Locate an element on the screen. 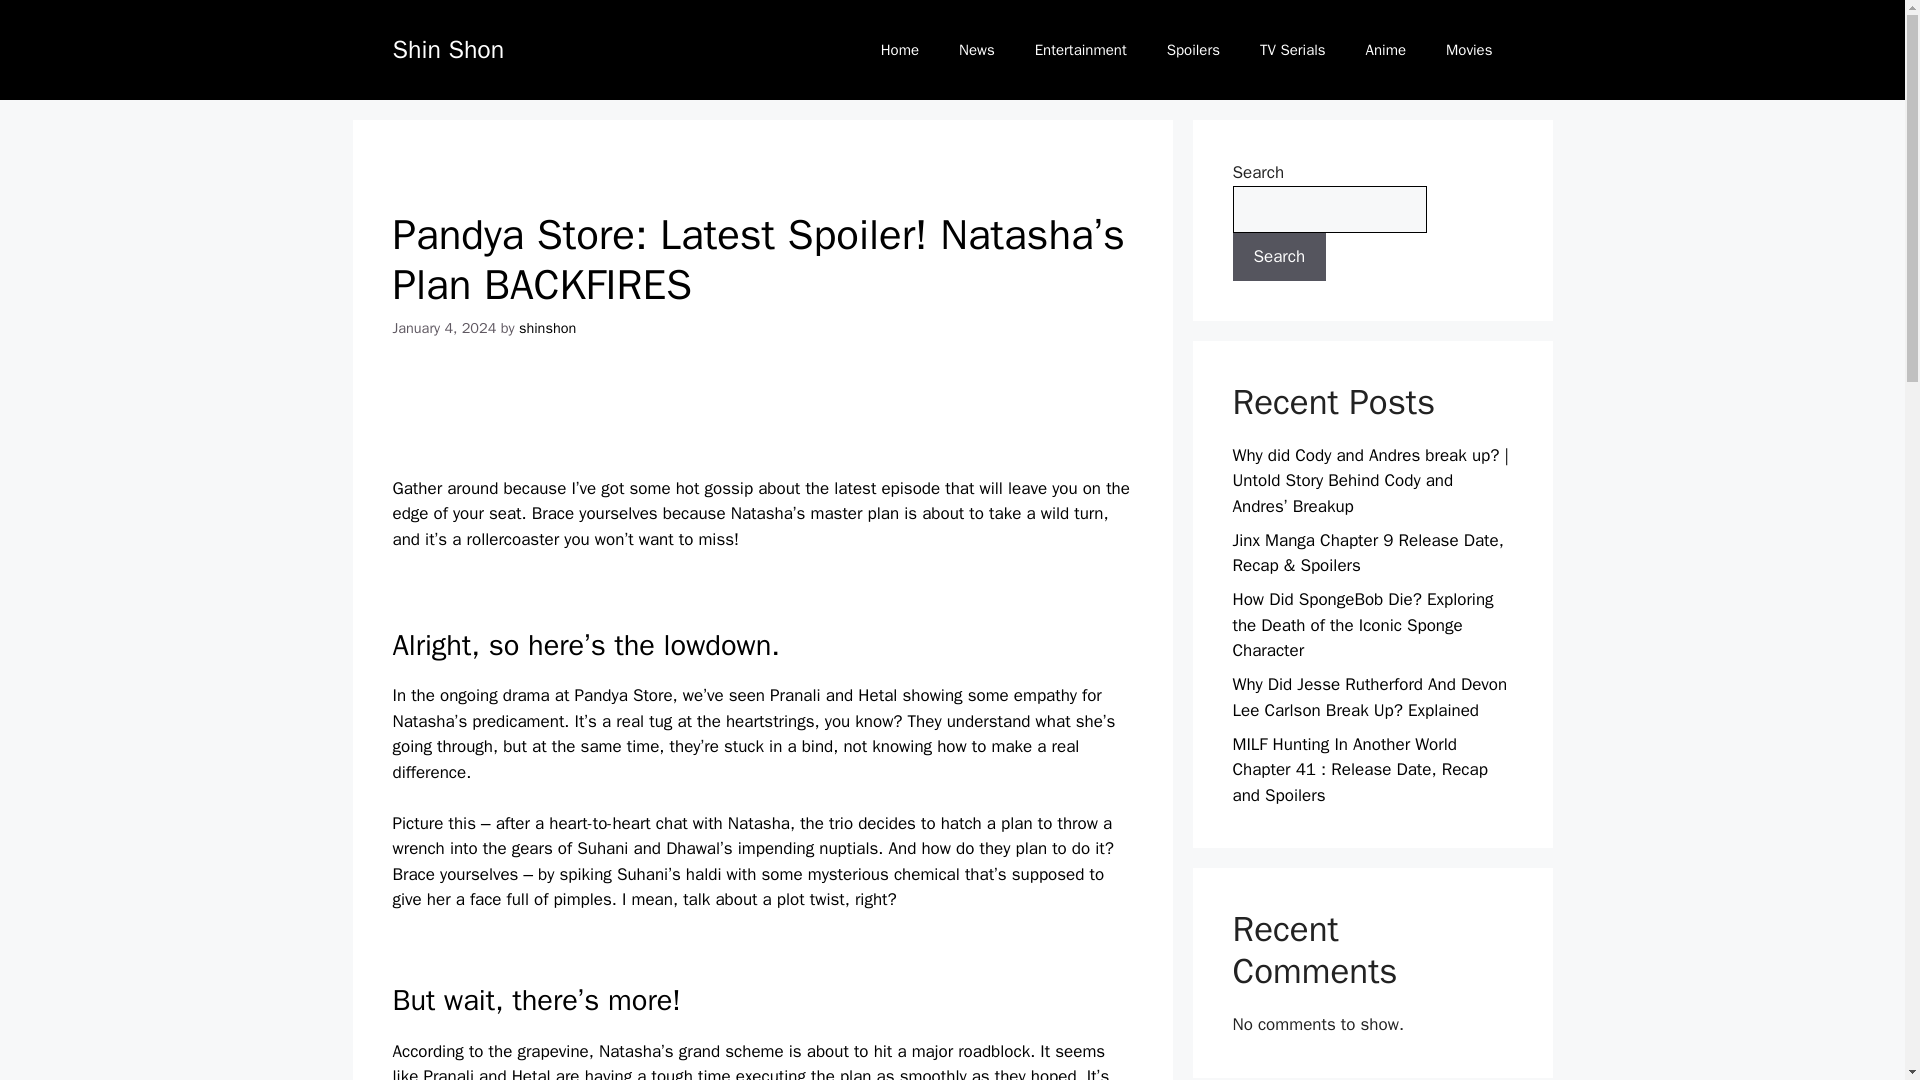 Image resolution: width=1920 pixels, height=1080 pixels. shinshon is located at coordinates (547, 327).